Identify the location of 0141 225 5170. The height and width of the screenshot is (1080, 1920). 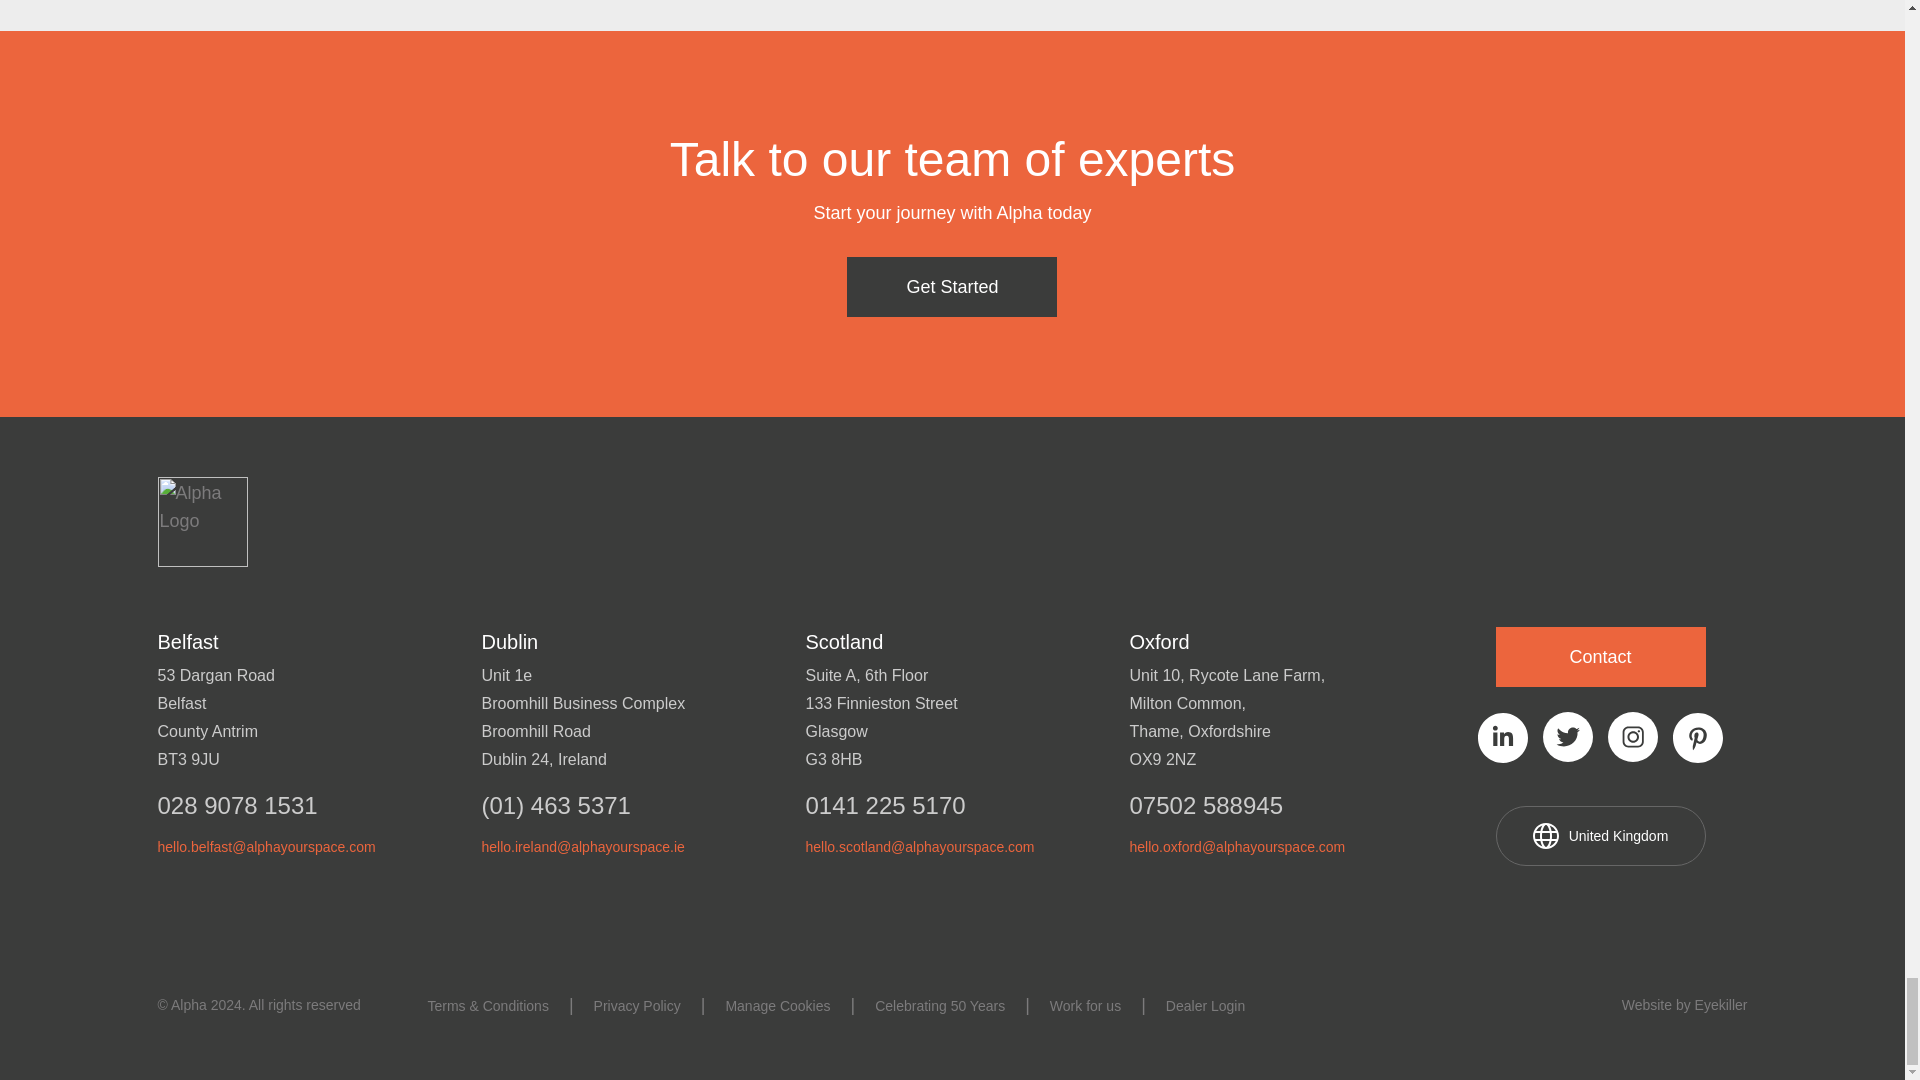
(953, 803).